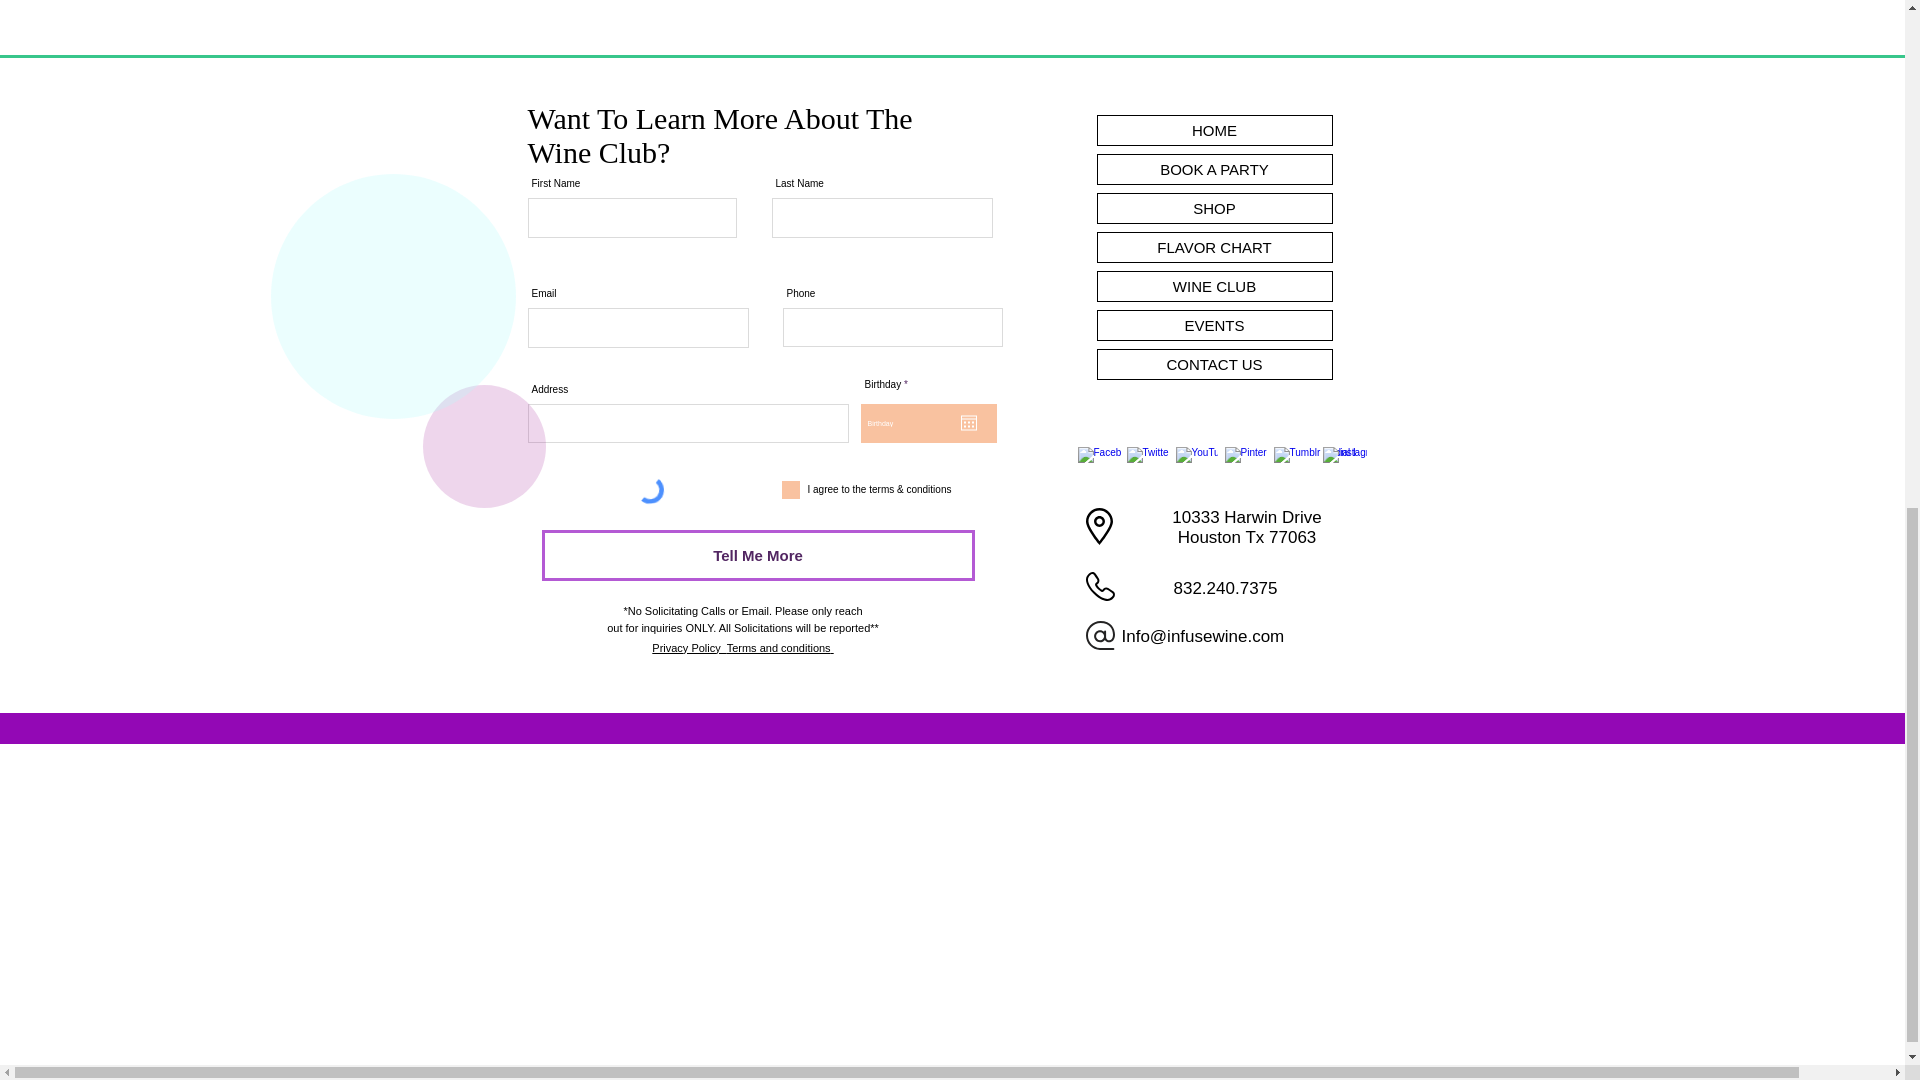 The image size is (1920, 1080). Describe the element at coordinates (1215, 169) in the screenshot. I see `BOOK A PARTY` at that location.